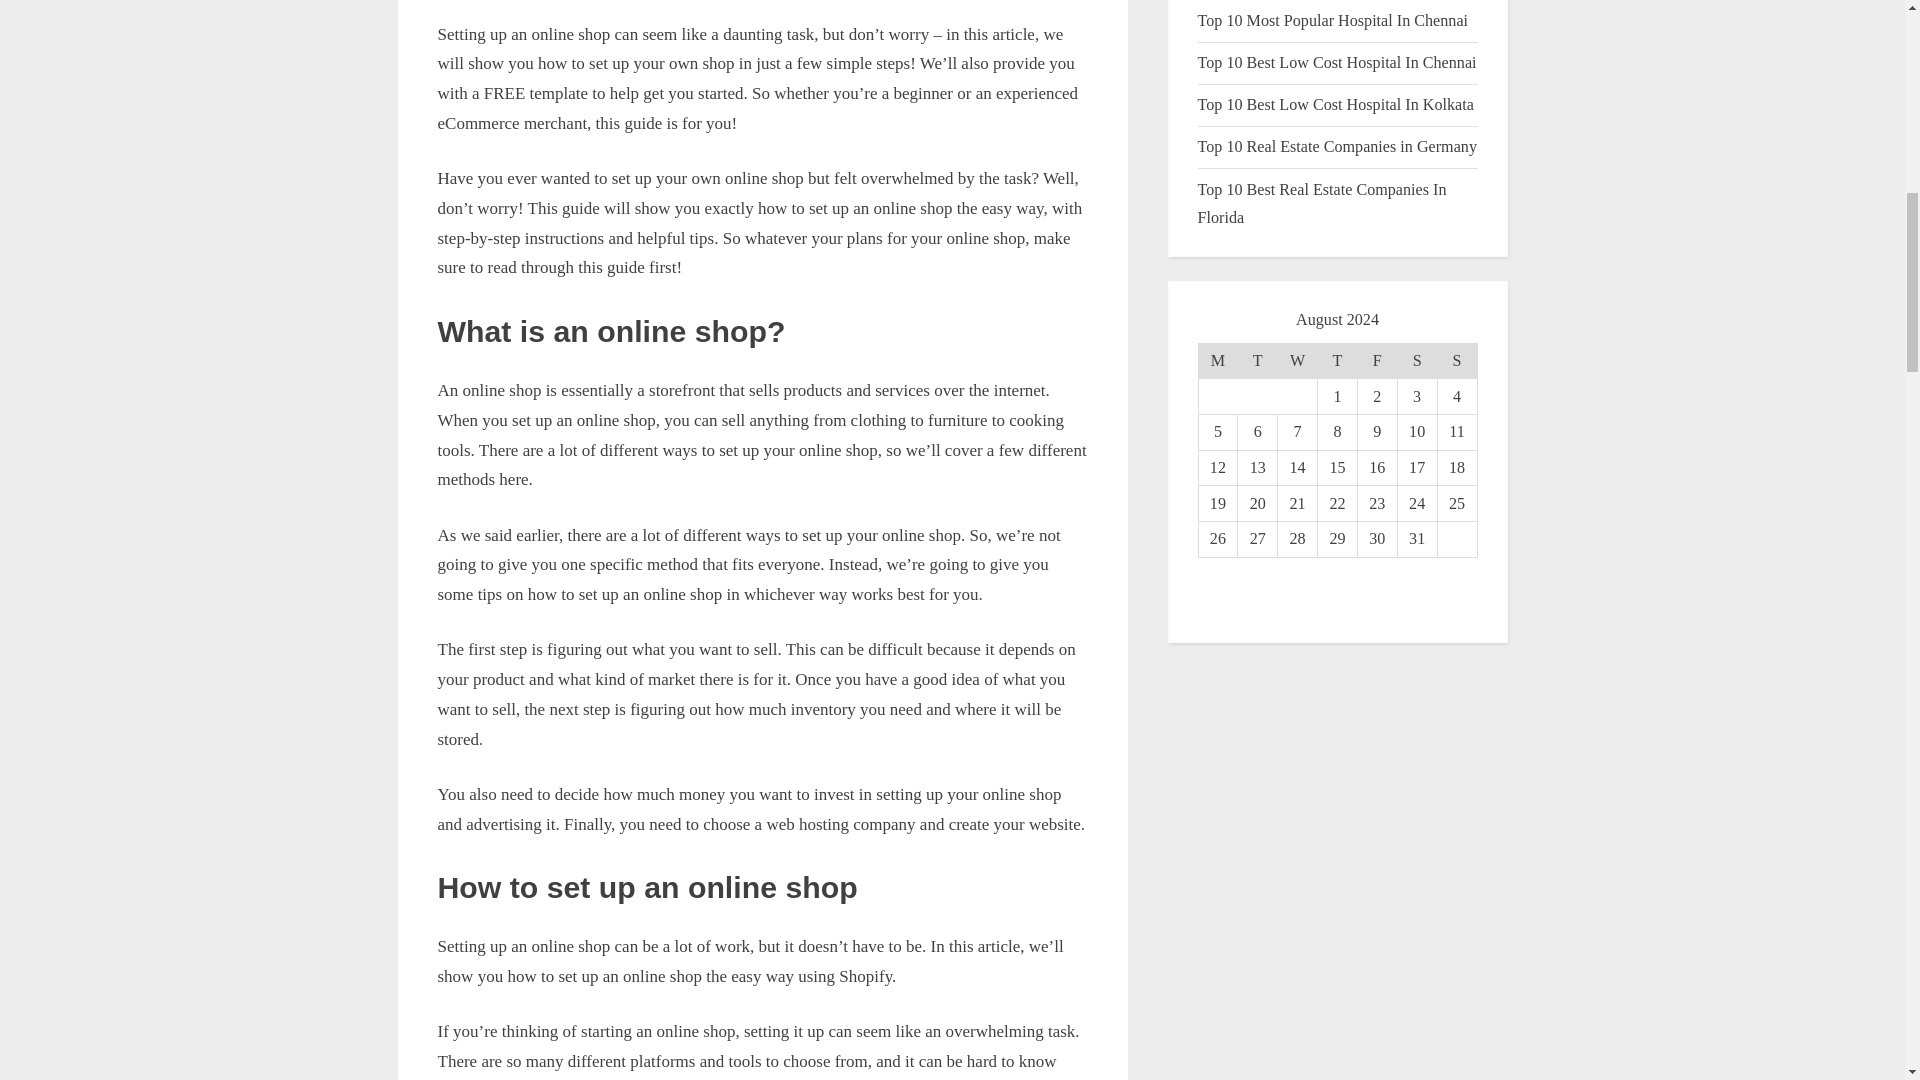  Describe the element at coordinates (1336, 104) in the screenshot. I see `Top 10 Best Low Cost Hospital In Kolkata` at that location.